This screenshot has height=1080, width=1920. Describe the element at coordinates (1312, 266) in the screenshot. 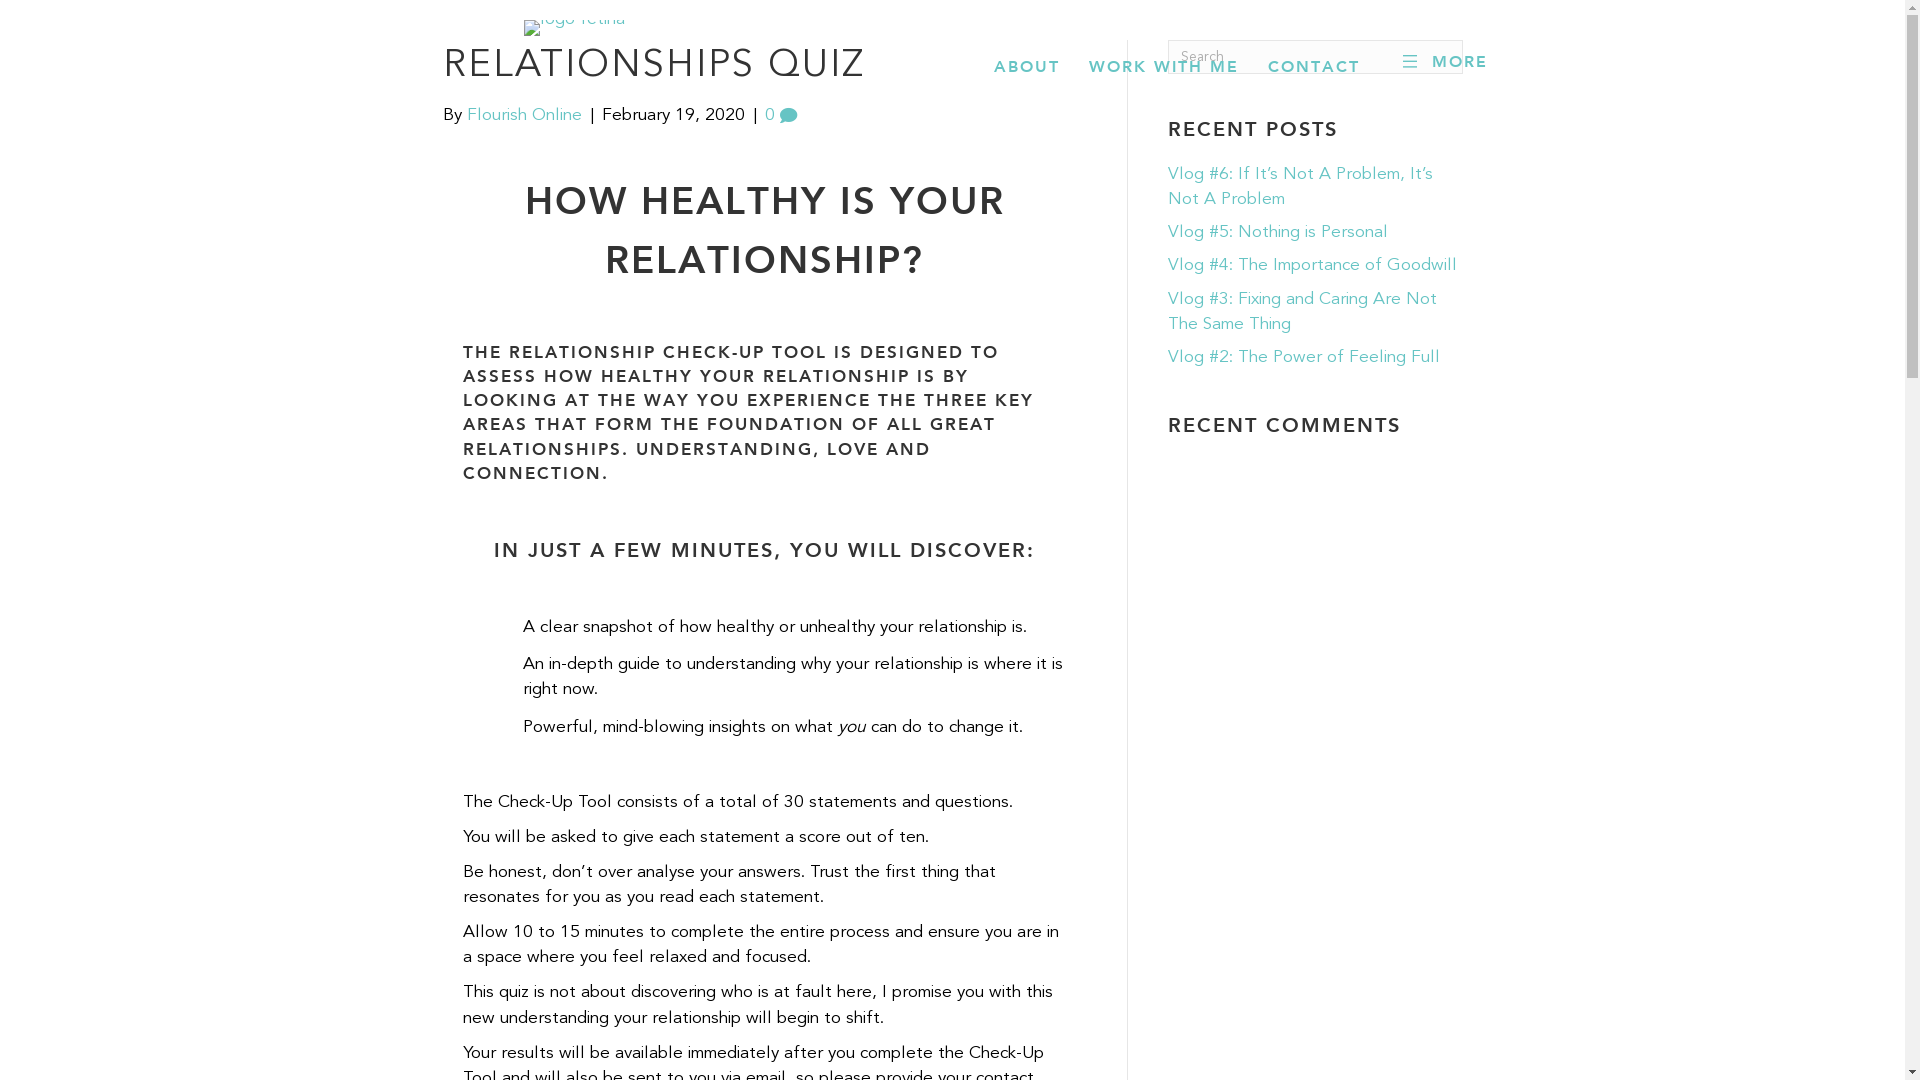

I see `Vlog #4: The Importance of Goodwill` at that location.